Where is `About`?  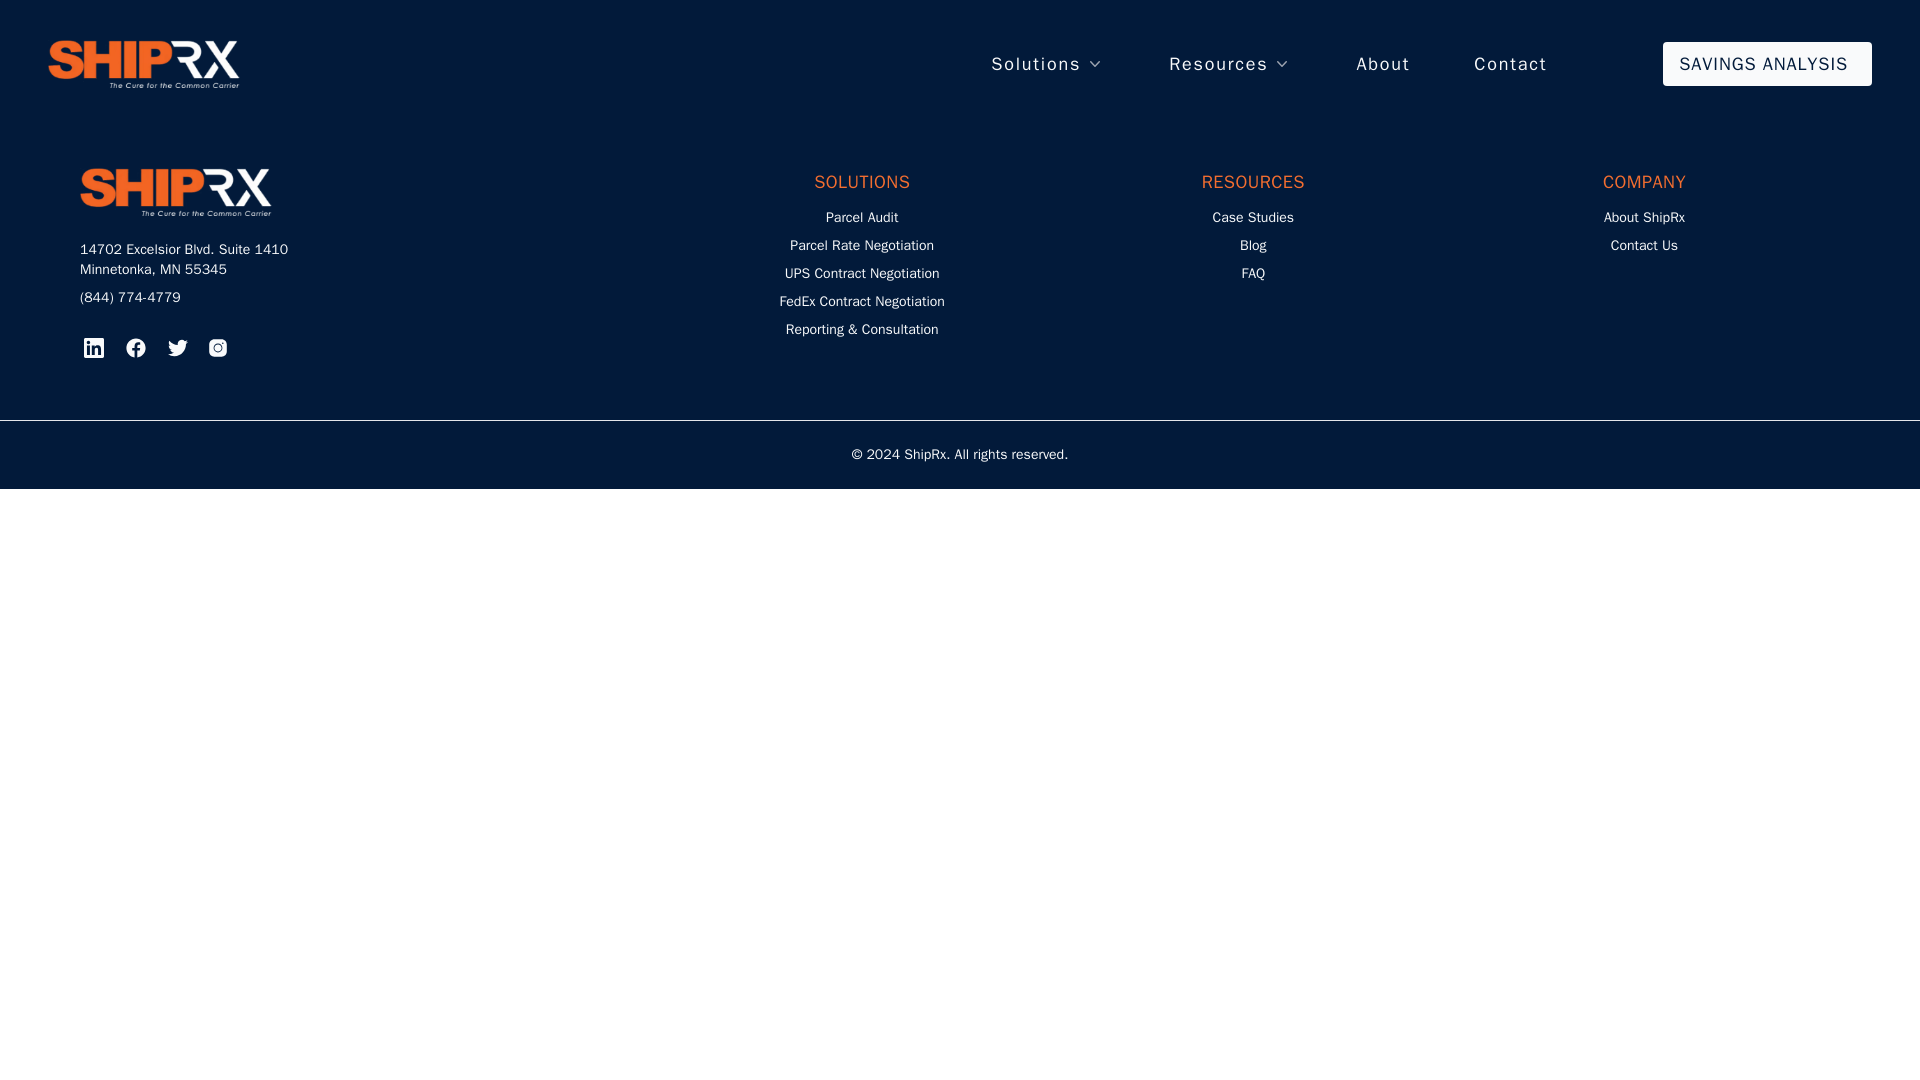
About is located at coordinates (1382, 63).